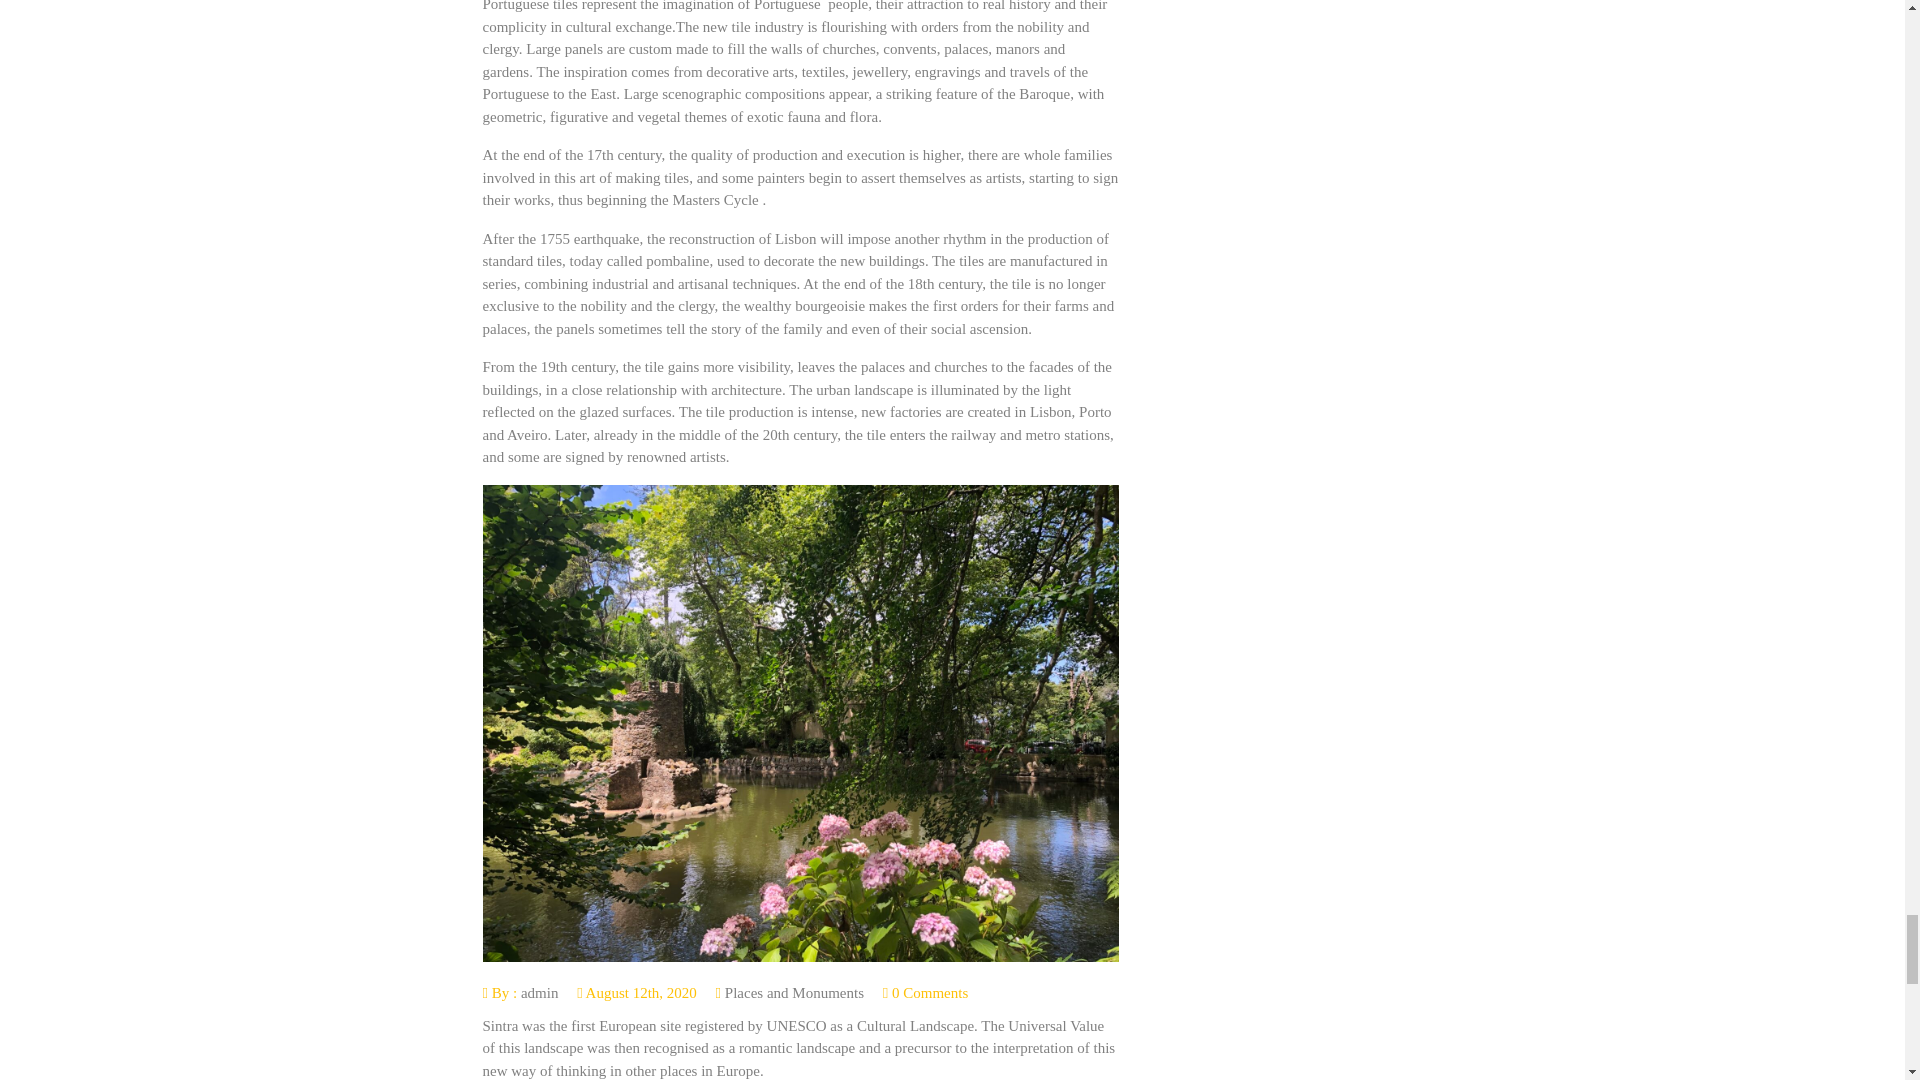 The width and height of the screenshot is (1920, 1080). I want to click on admin, so click(539, 992).